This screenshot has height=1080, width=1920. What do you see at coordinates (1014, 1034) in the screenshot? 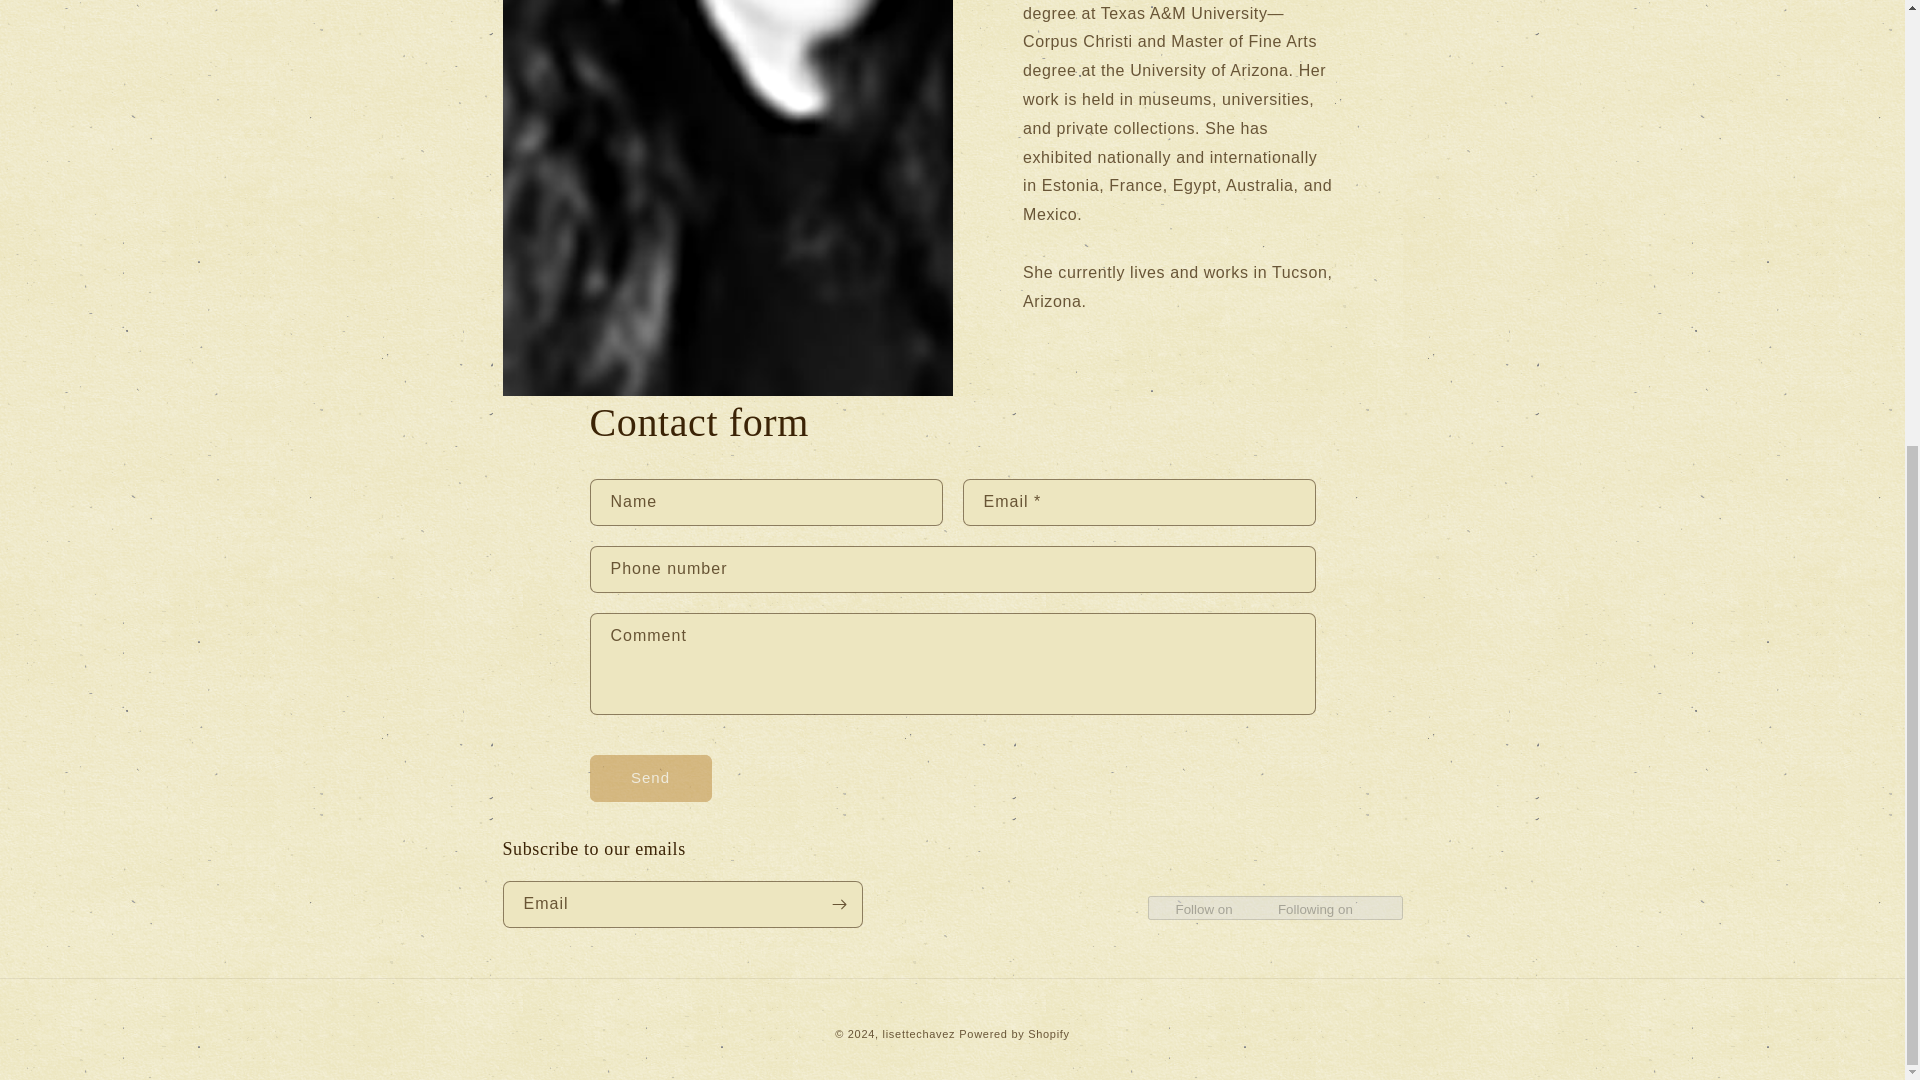
I see `Powered by Shopify` at bounding box center [1014, 1034].